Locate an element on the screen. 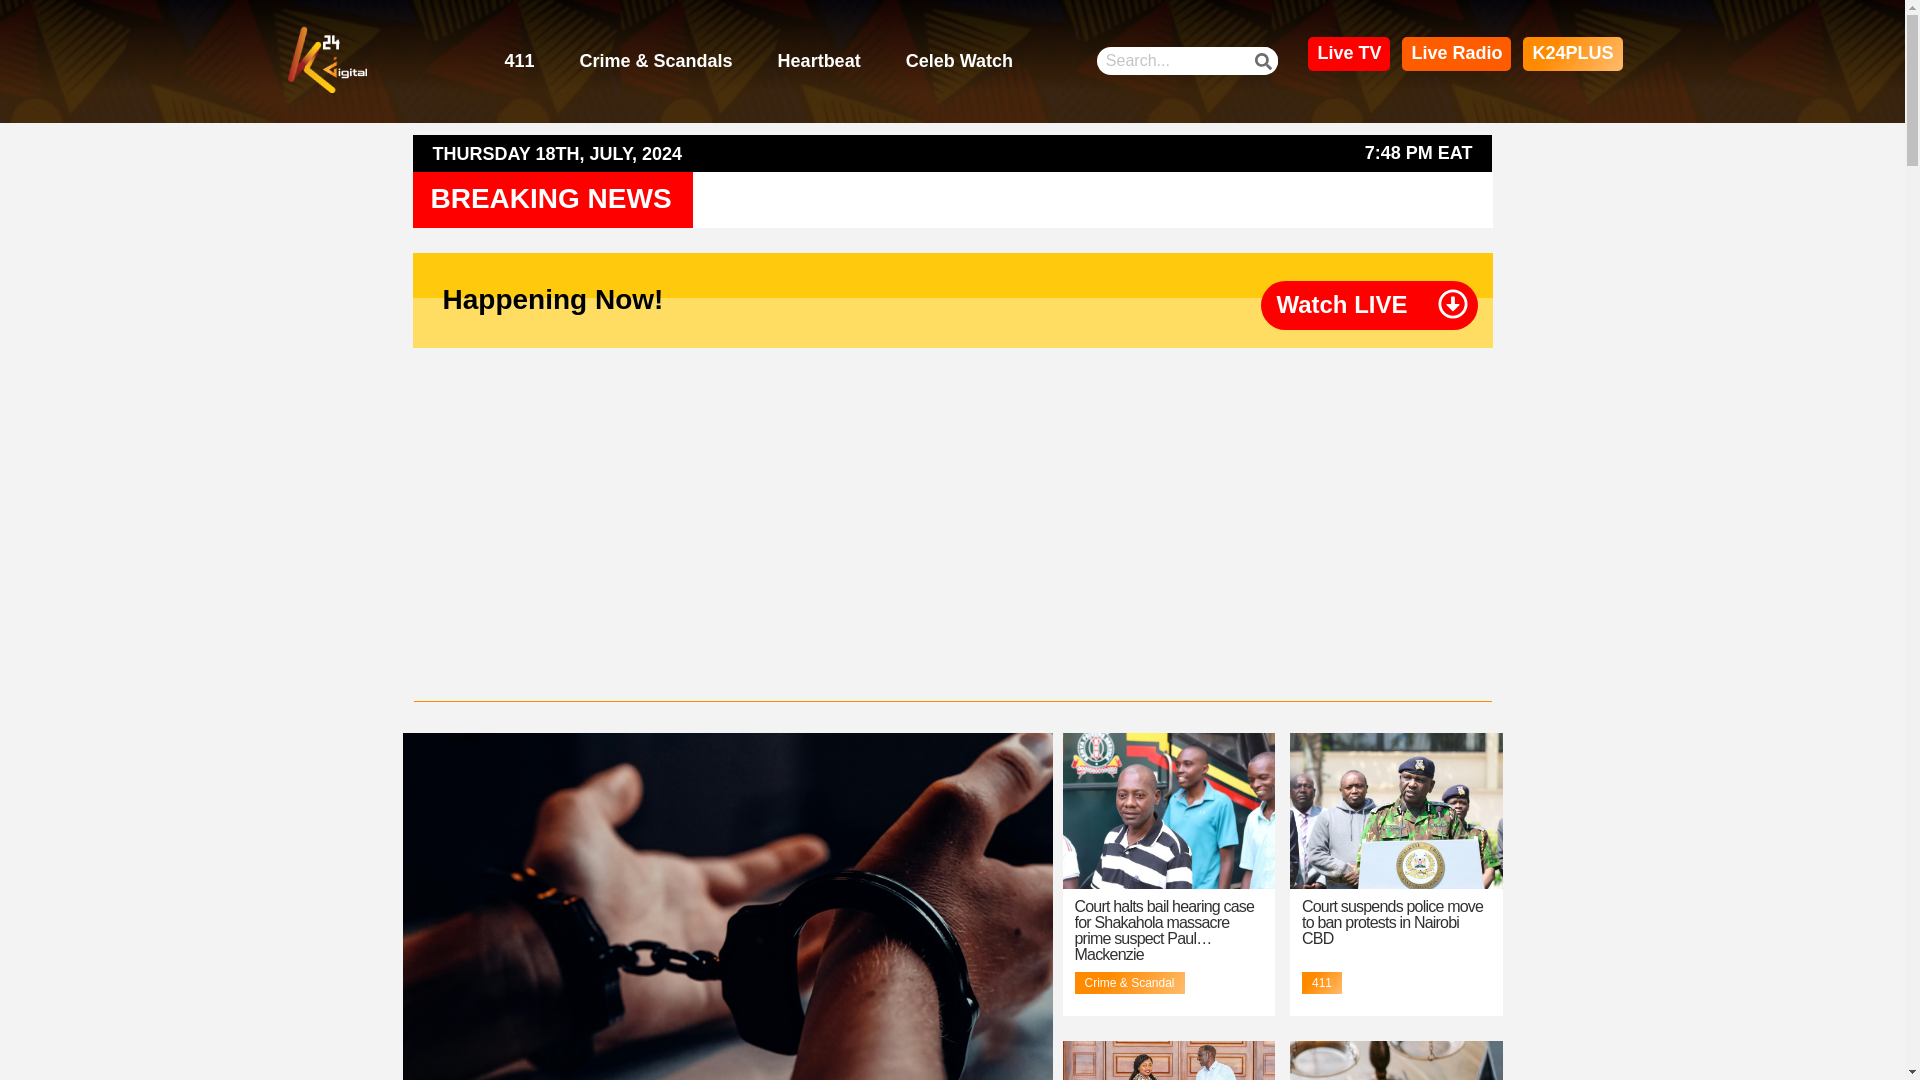 Image resolution: width=1920 pixels, height=1080 pixels. Watch LIVE is located at coordinates (1342, 304).